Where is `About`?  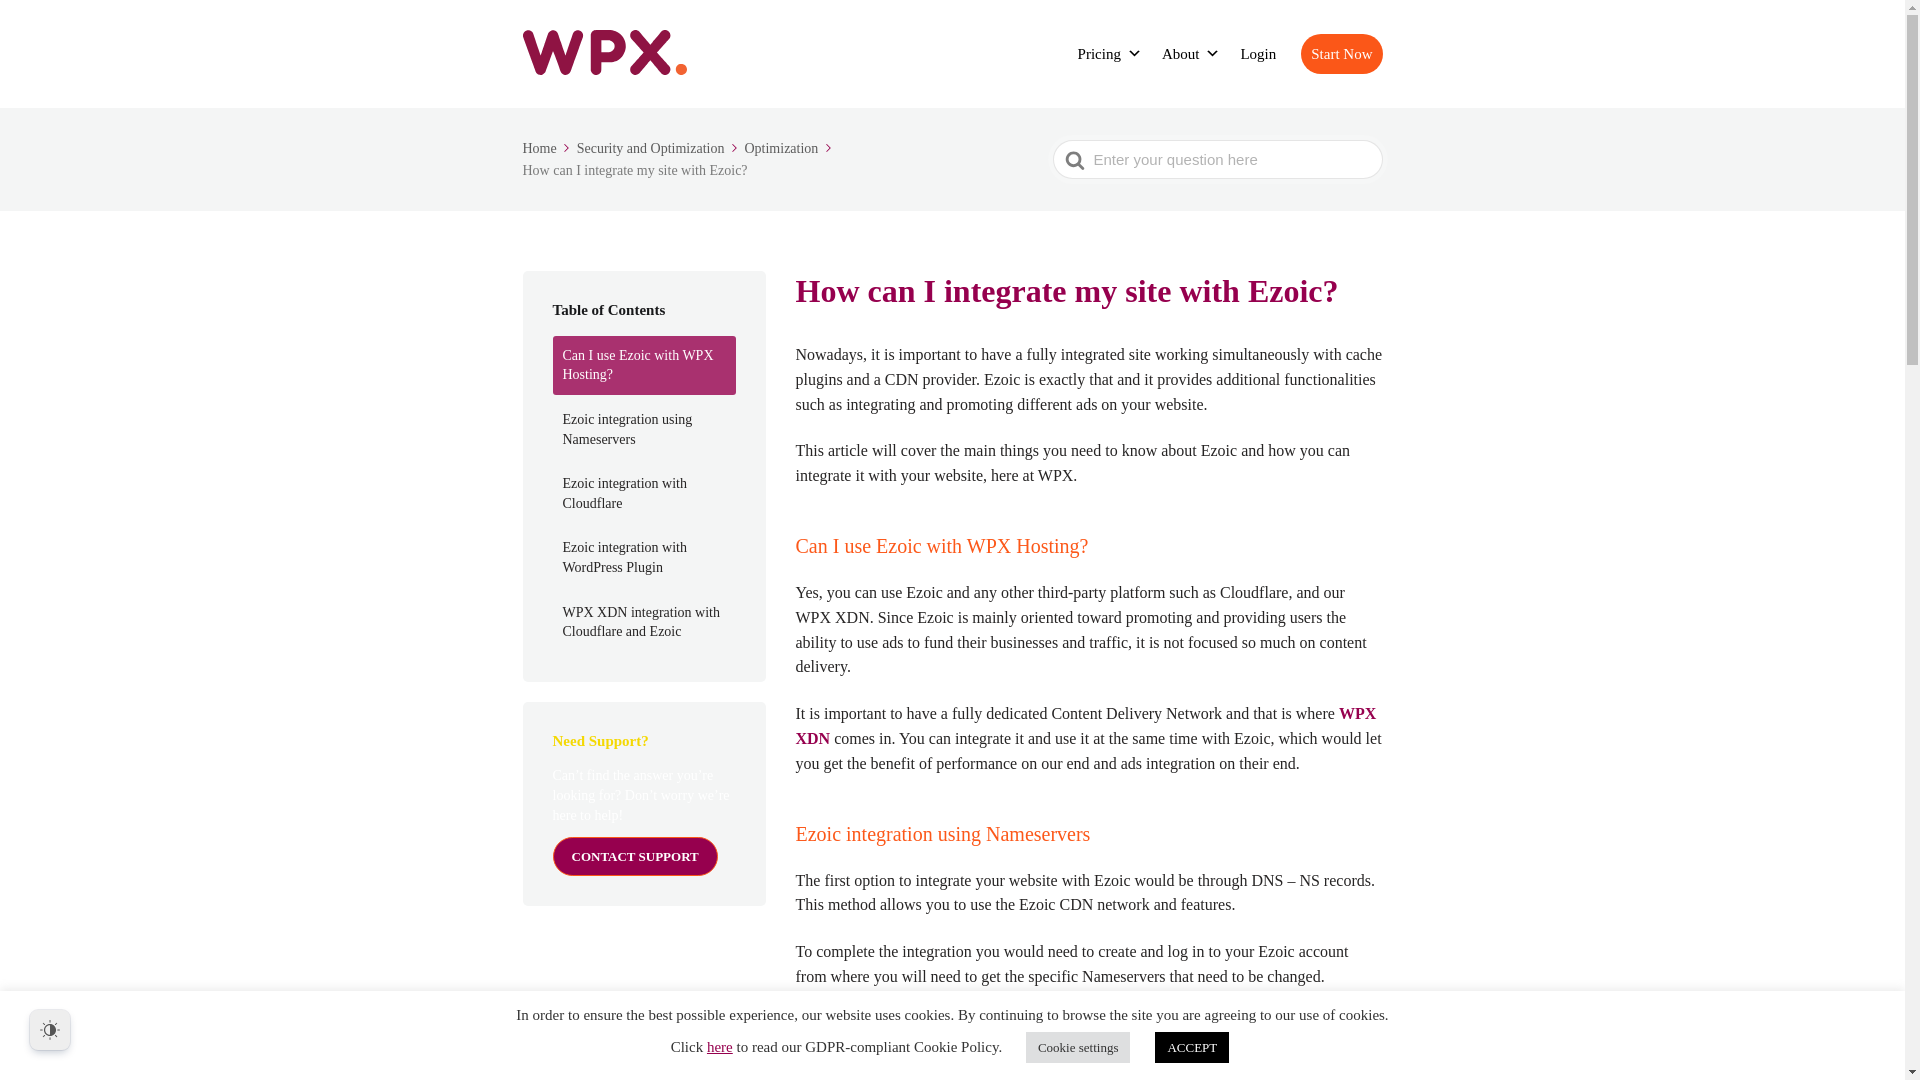
About is located at coordinates (1191, 54).